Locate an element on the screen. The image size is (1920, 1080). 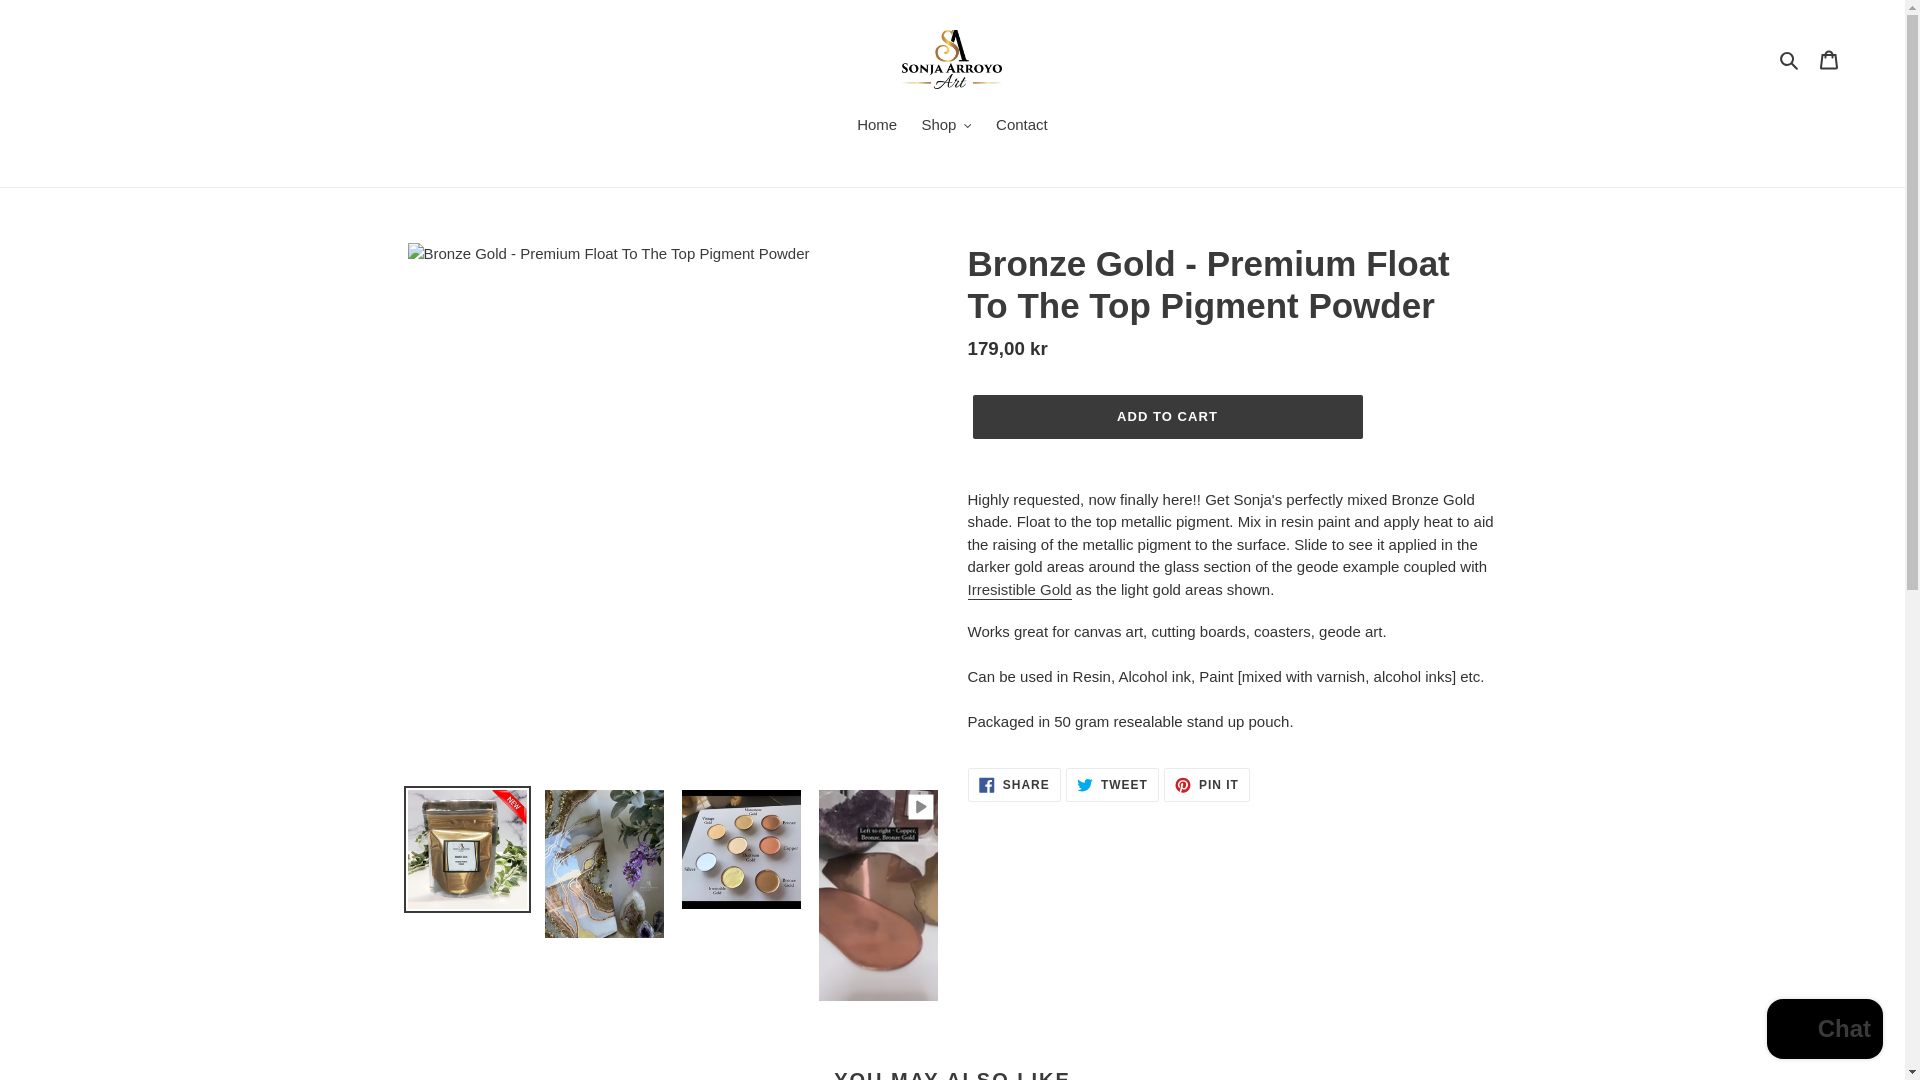
Cart is located at coordinates (1829, 59).